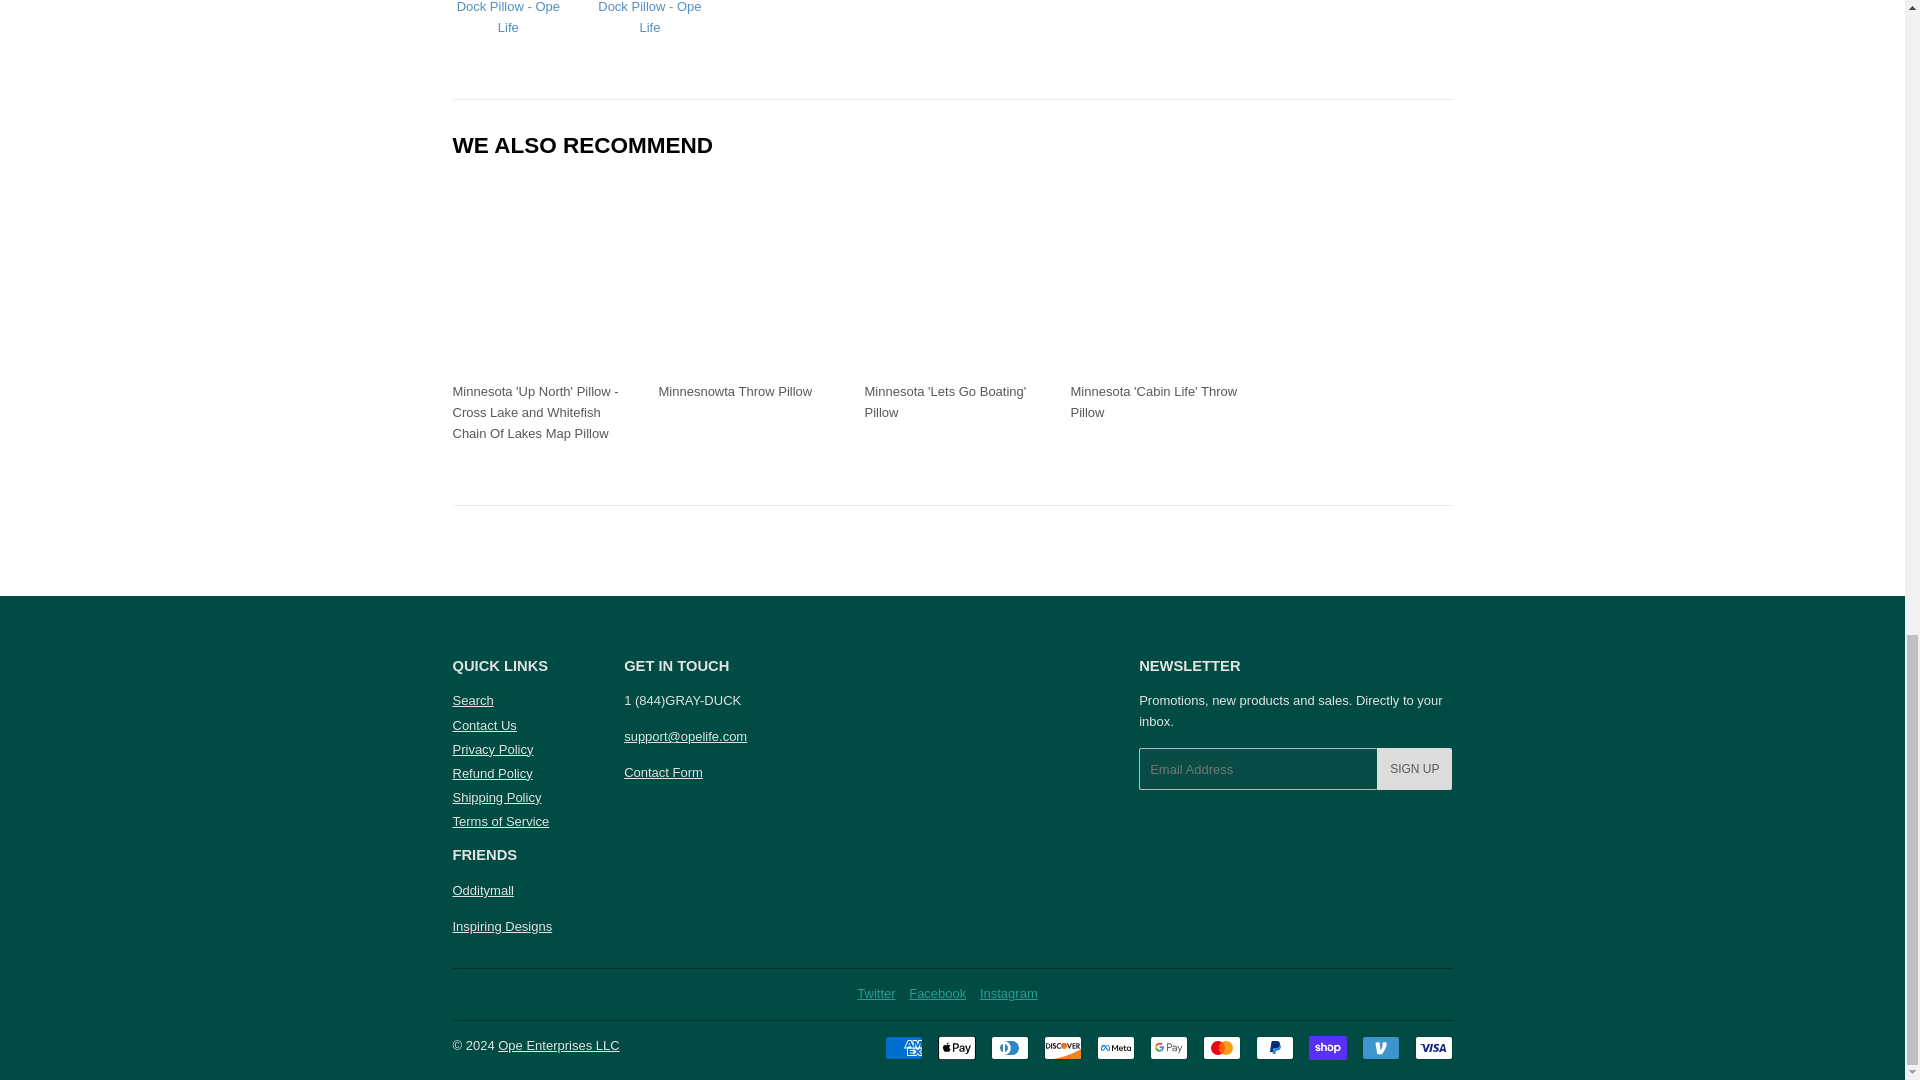  I want to click on Meta Pay, so click(1115, 1047).